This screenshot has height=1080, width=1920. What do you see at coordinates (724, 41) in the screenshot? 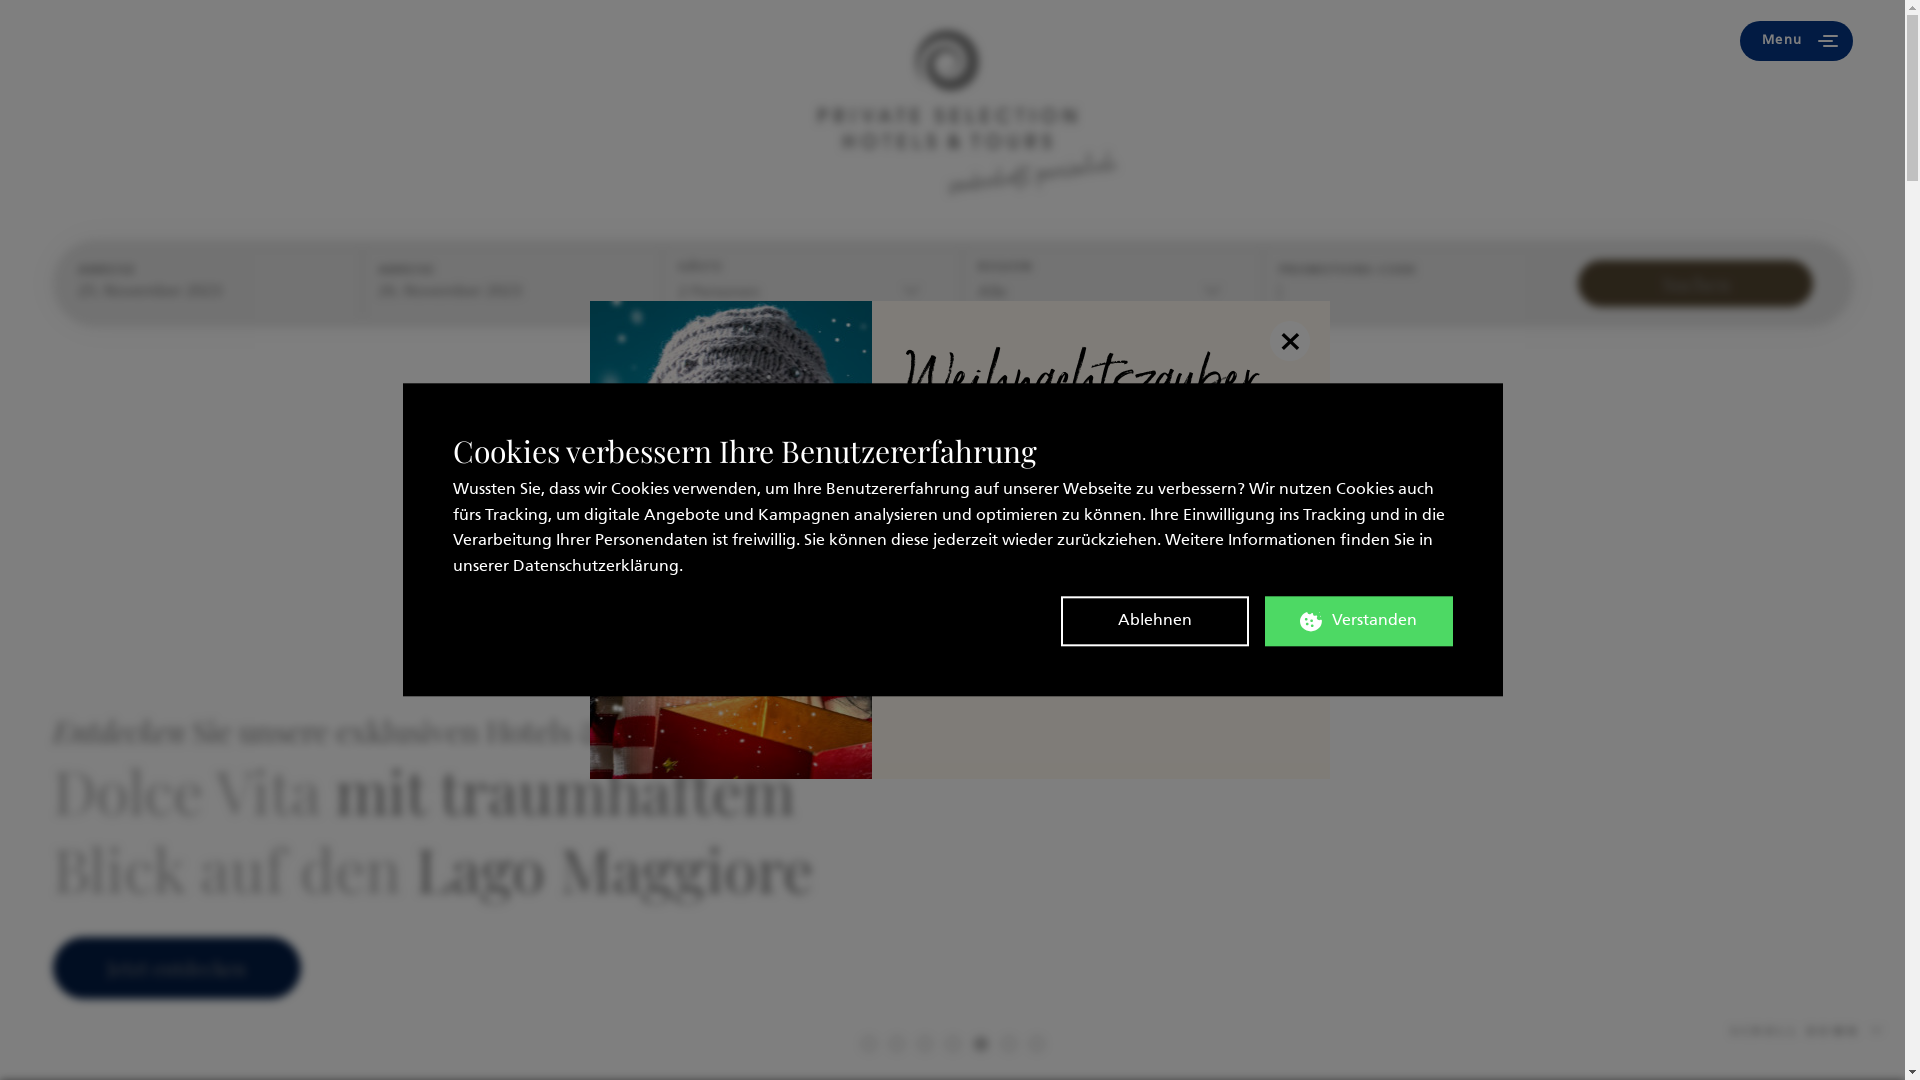
I see `Gutscheine` at bounding box center [724, 41].